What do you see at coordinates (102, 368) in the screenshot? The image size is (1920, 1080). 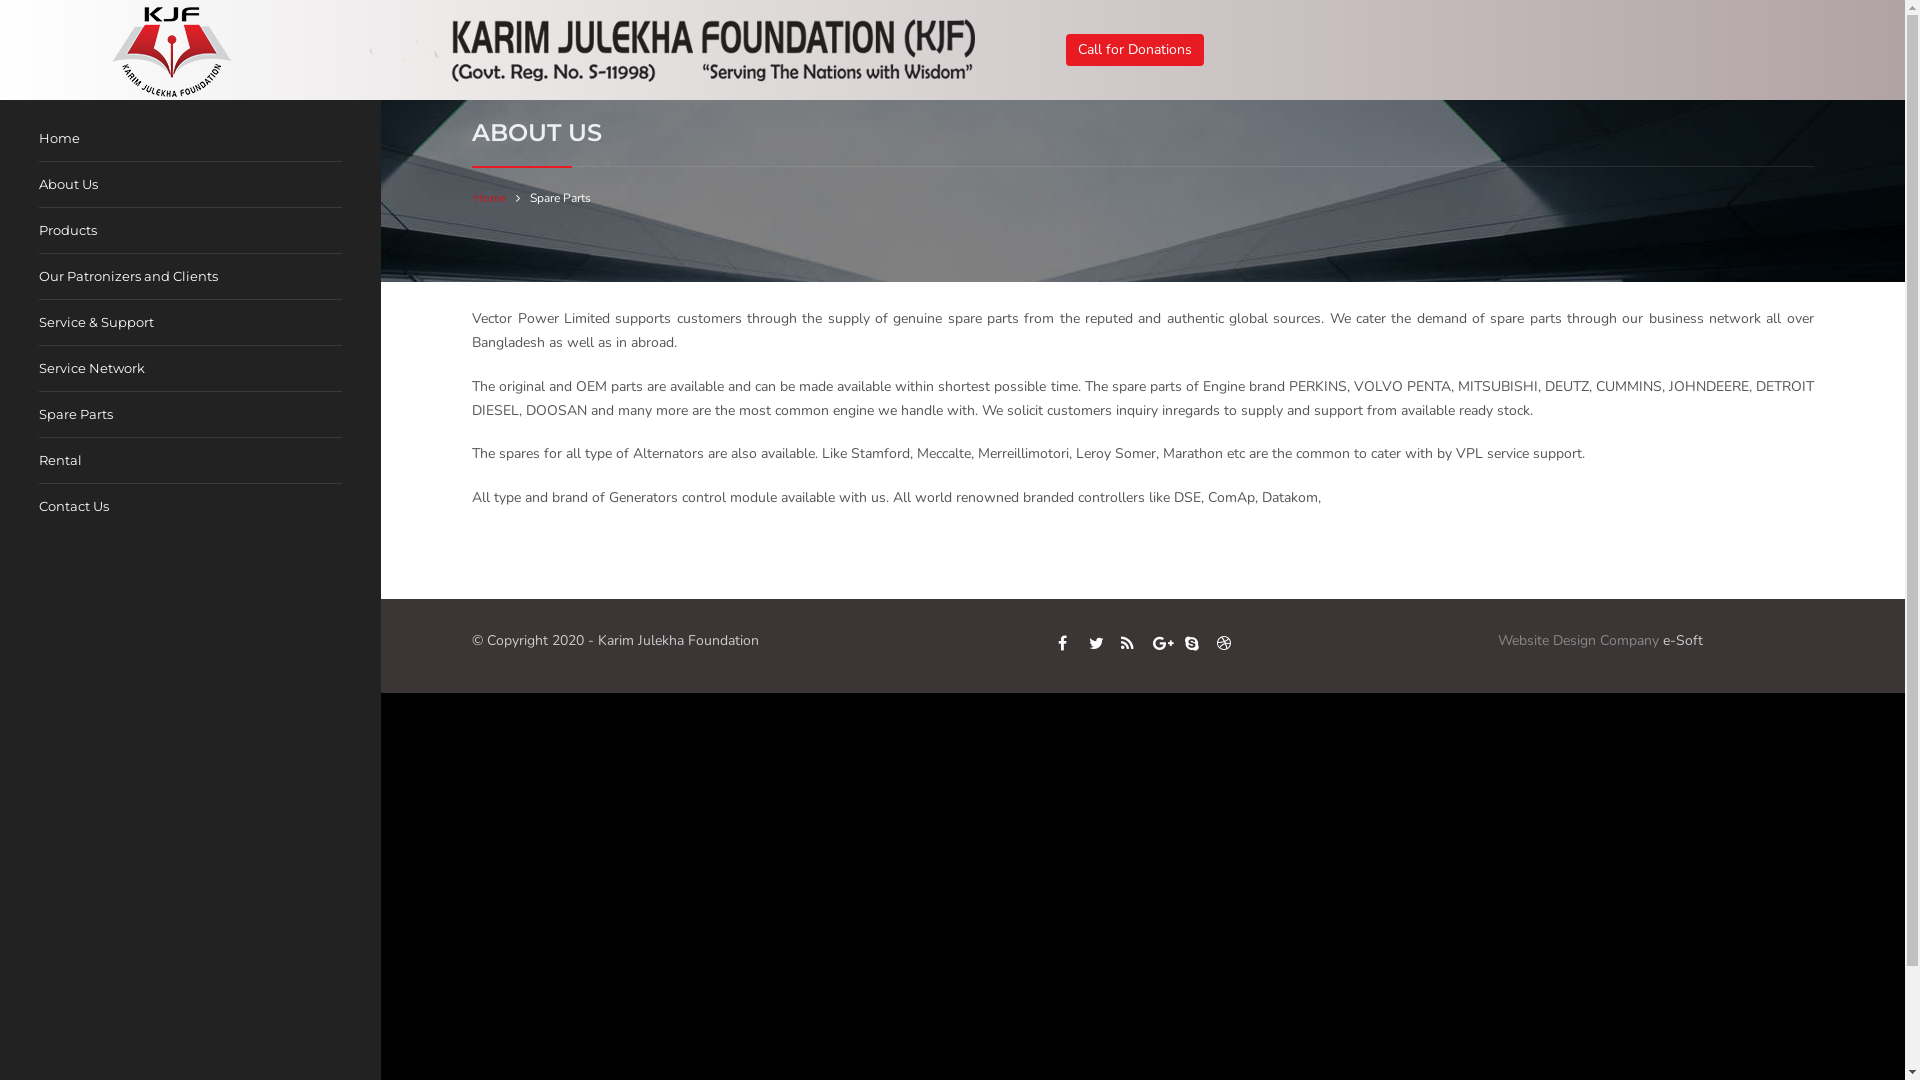 I see `Service Network` at bounding box center [102, 368].